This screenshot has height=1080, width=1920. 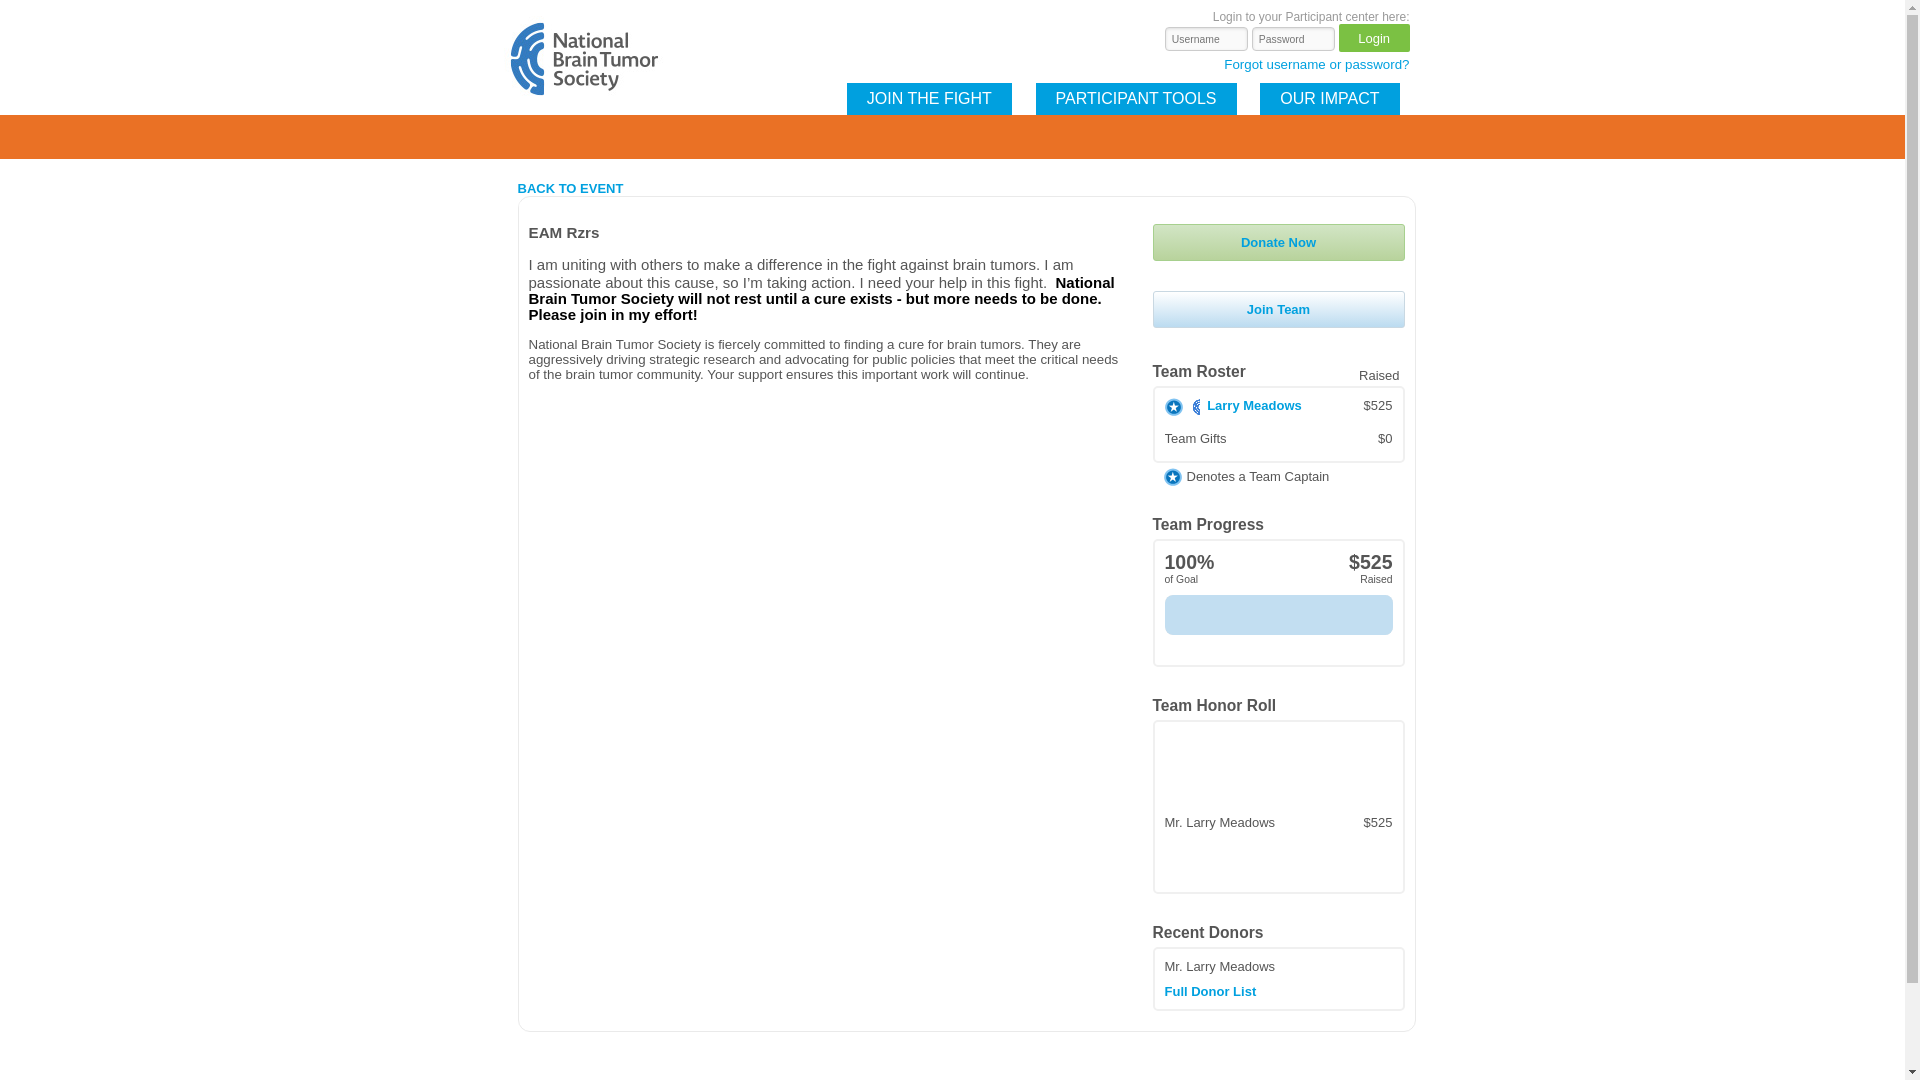 I want to click on Full Donor List, so click(x=1209, y=991).